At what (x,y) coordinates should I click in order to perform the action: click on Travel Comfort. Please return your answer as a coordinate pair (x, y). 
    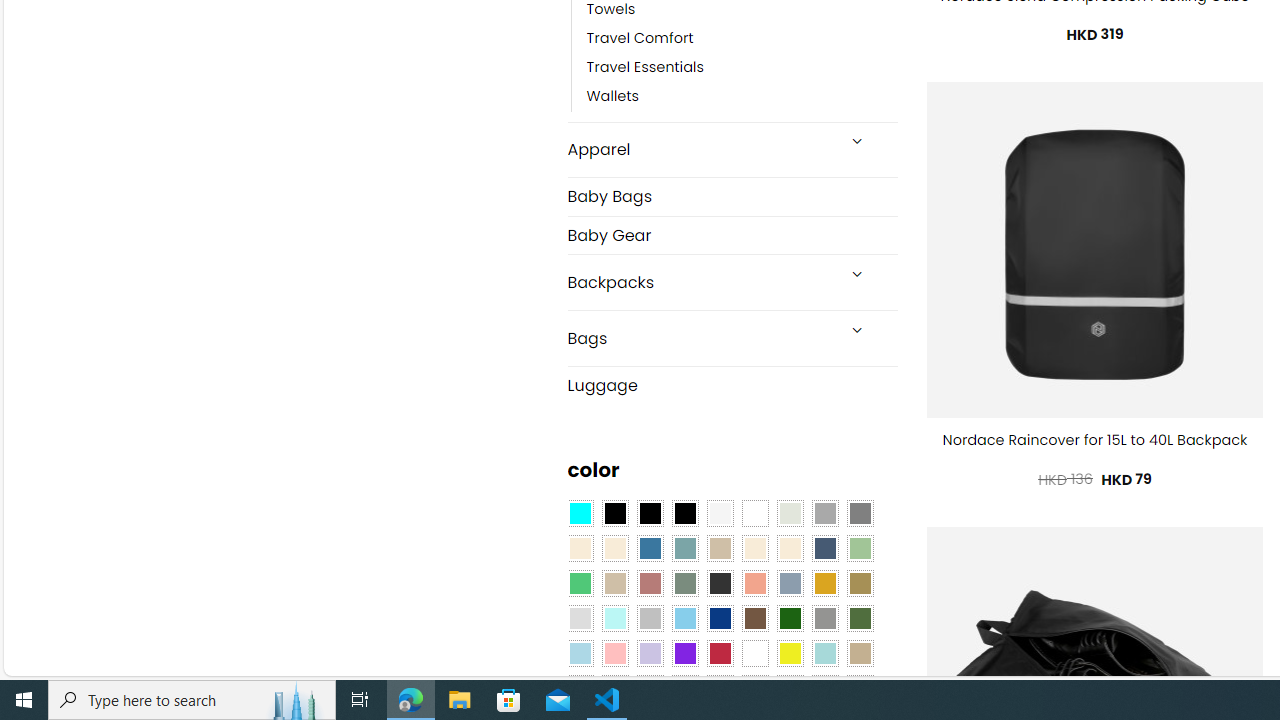
    Looking at the image, I should click on (742, 38).